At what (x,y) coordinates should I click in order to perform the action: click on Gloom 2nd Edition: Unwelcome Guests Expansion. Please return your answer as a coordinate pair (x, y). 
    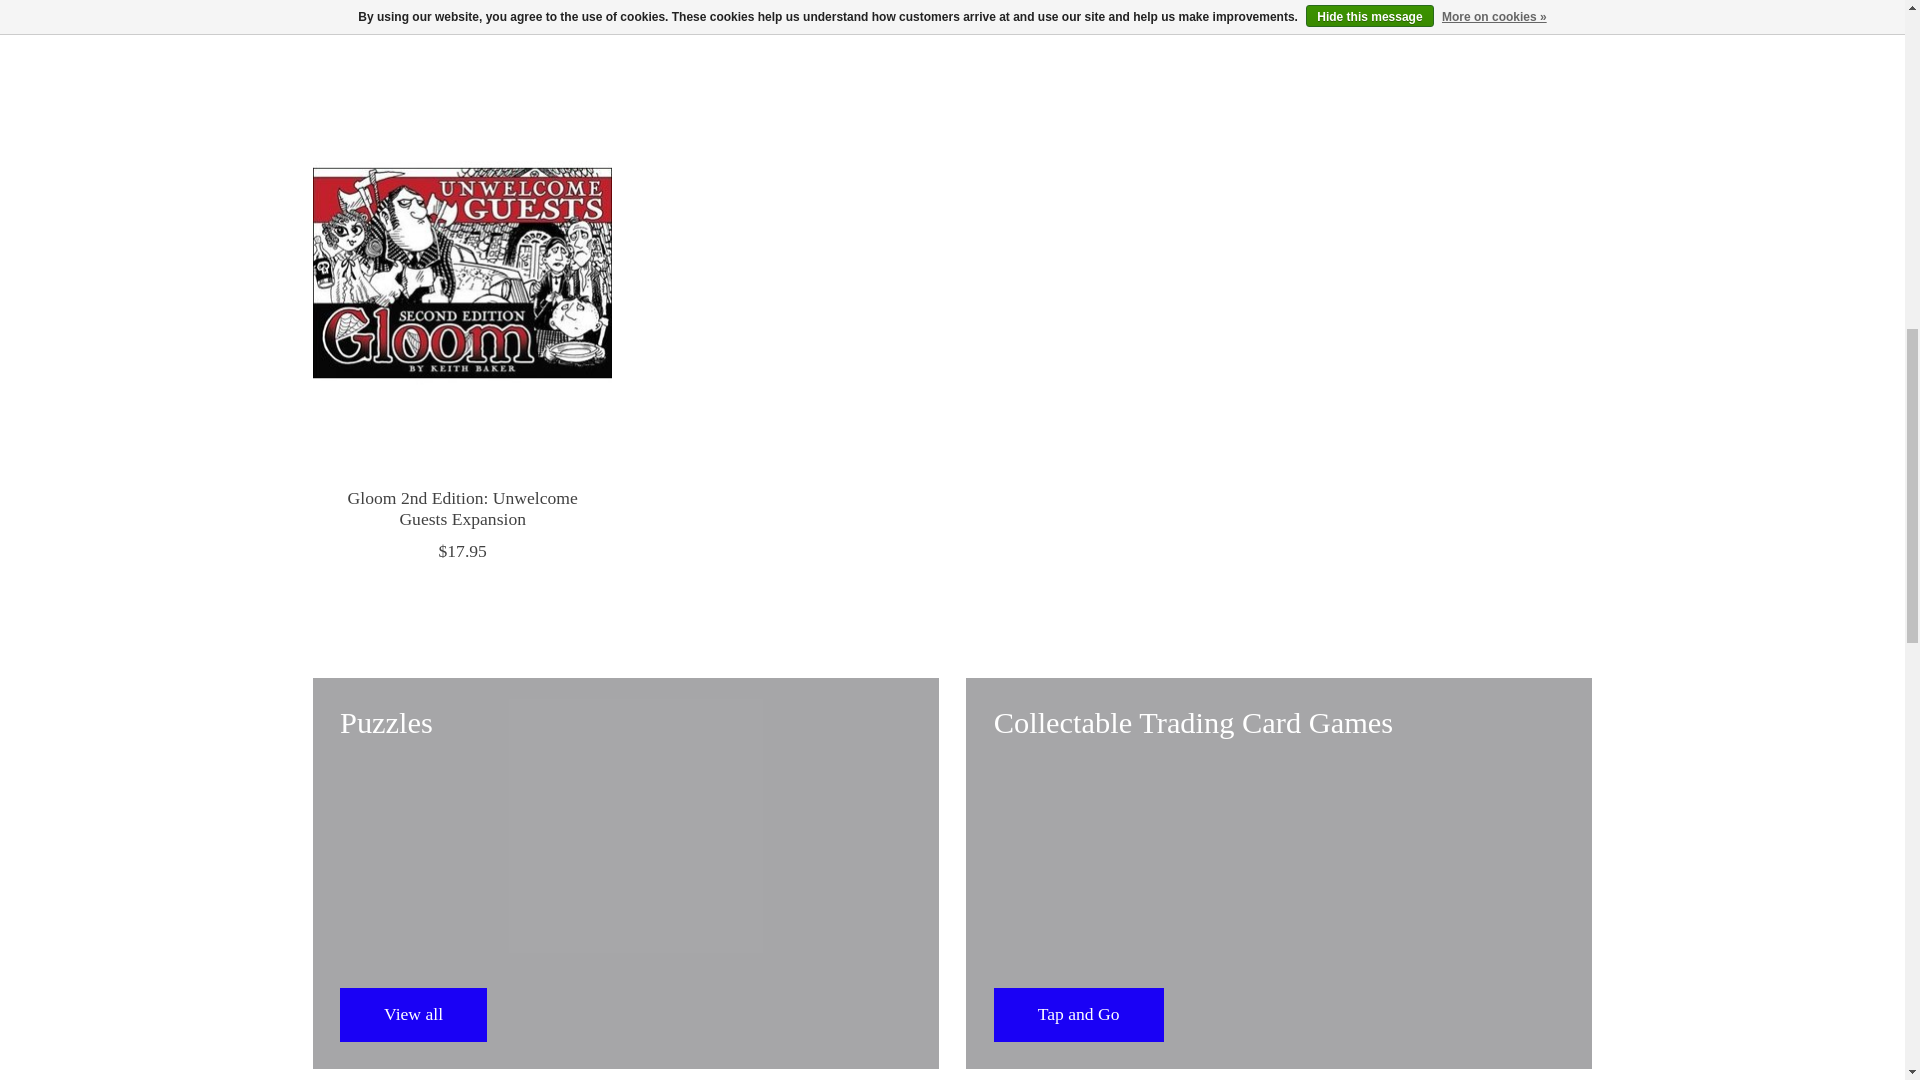
    Looking at the image, I should click on (460, 272).